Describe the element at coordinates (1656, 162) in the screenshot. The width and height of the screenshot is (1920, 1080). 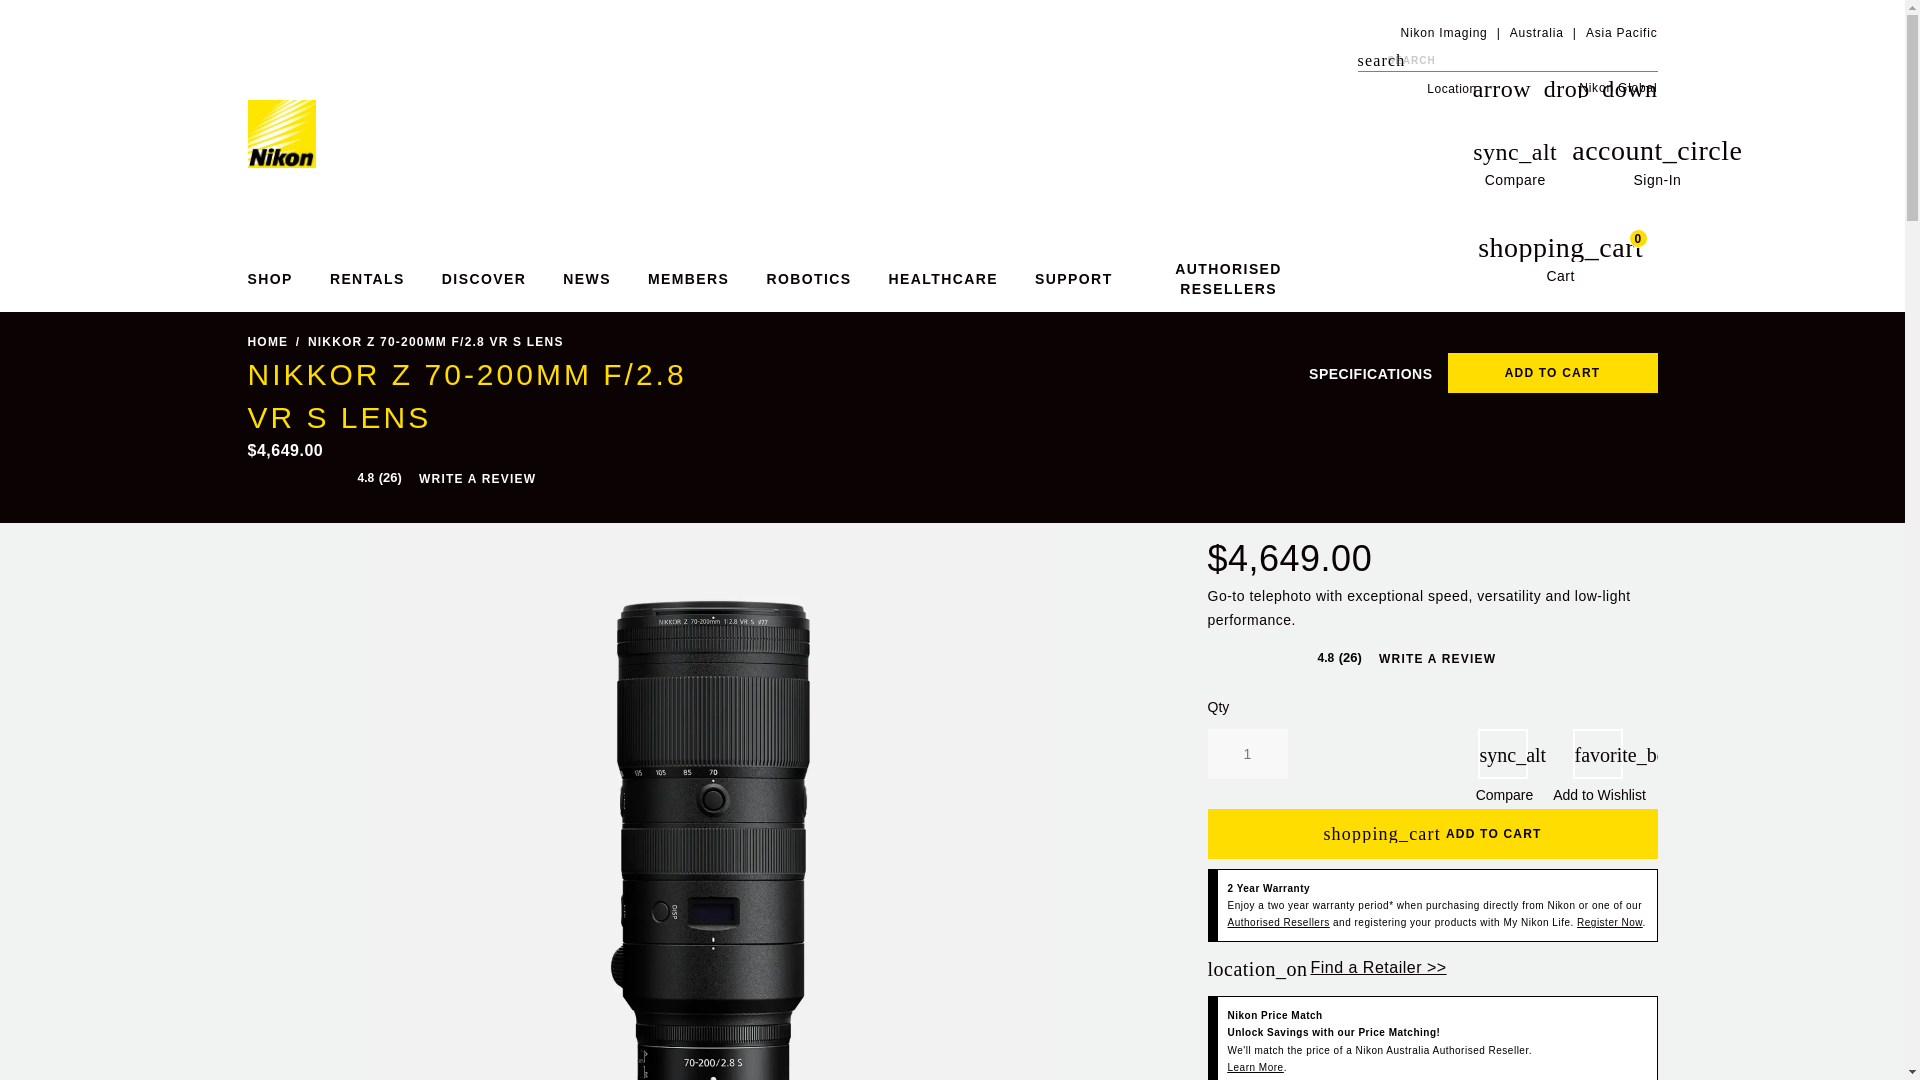
I see `Qty` at that location.